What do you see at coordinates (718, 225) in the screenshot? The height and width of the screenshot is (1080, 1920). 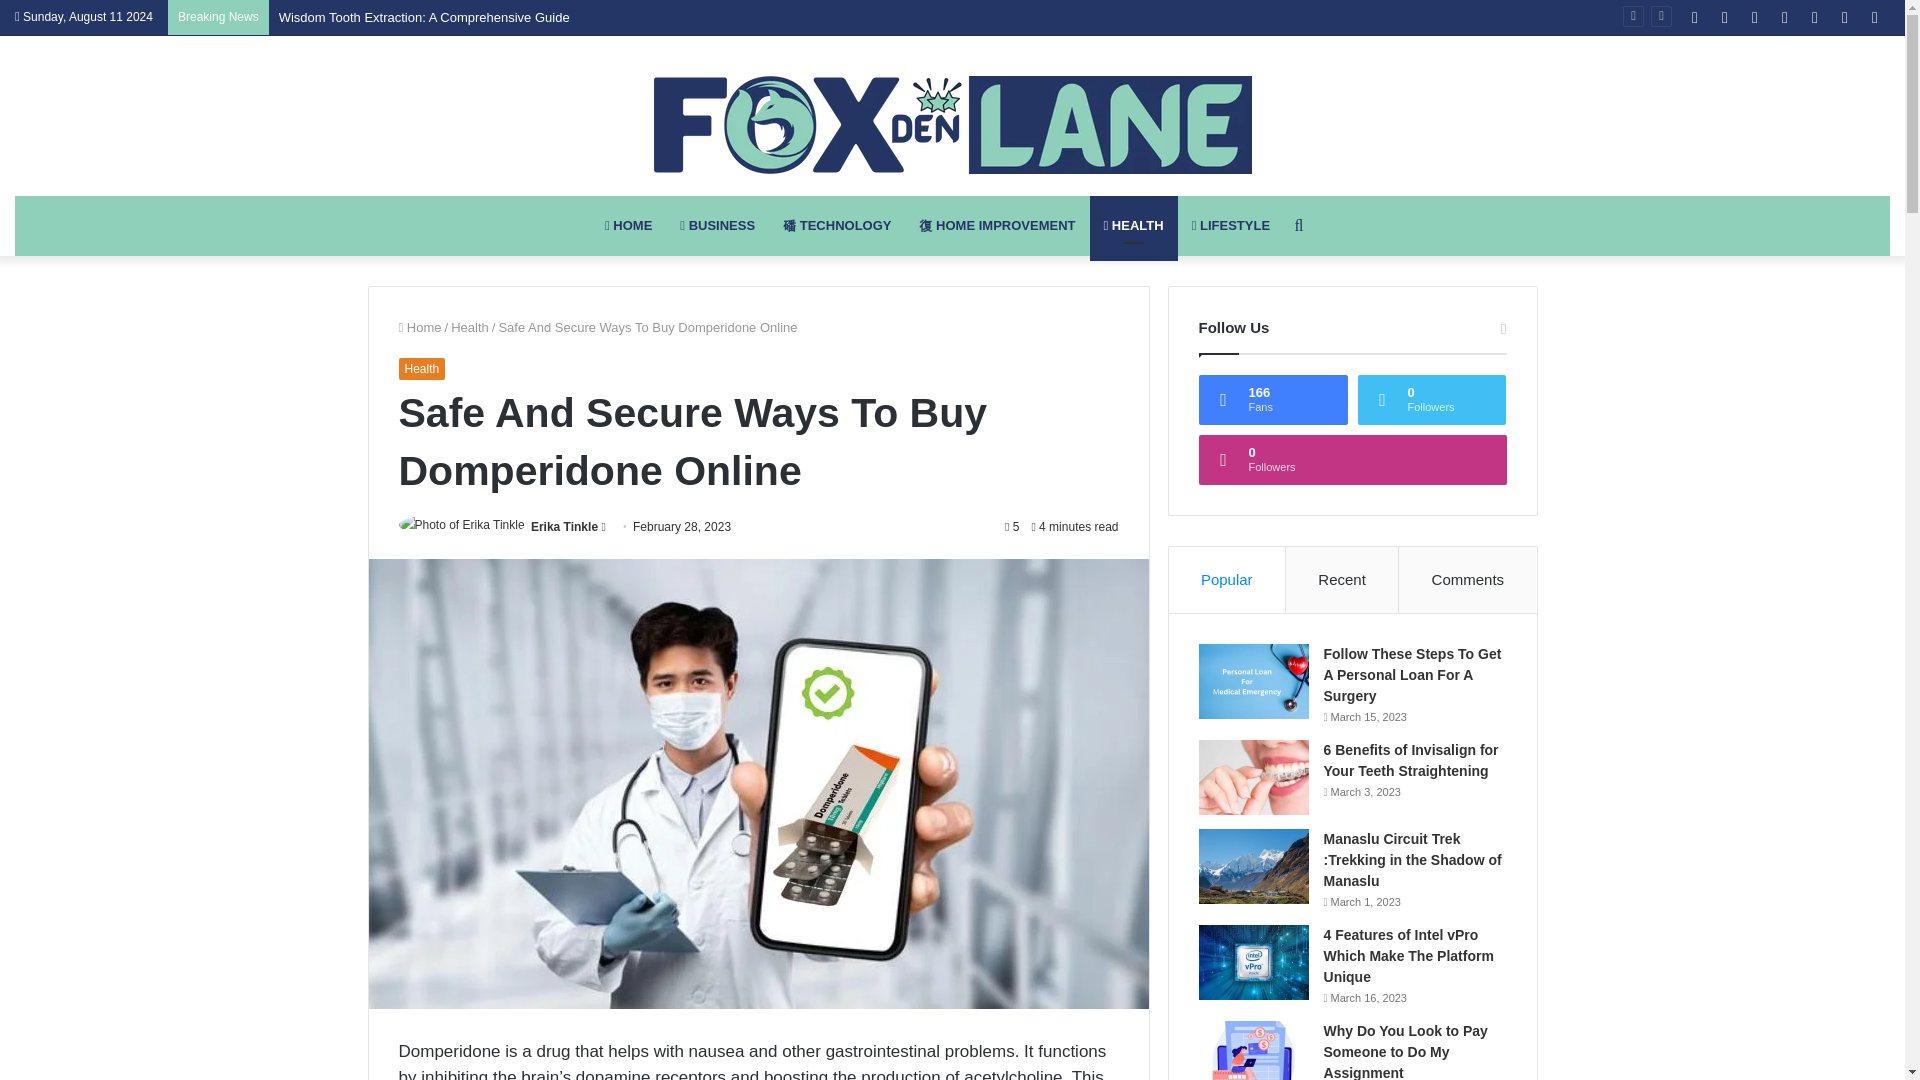 I see `BUSINESS` at bounding box center [718, 225].